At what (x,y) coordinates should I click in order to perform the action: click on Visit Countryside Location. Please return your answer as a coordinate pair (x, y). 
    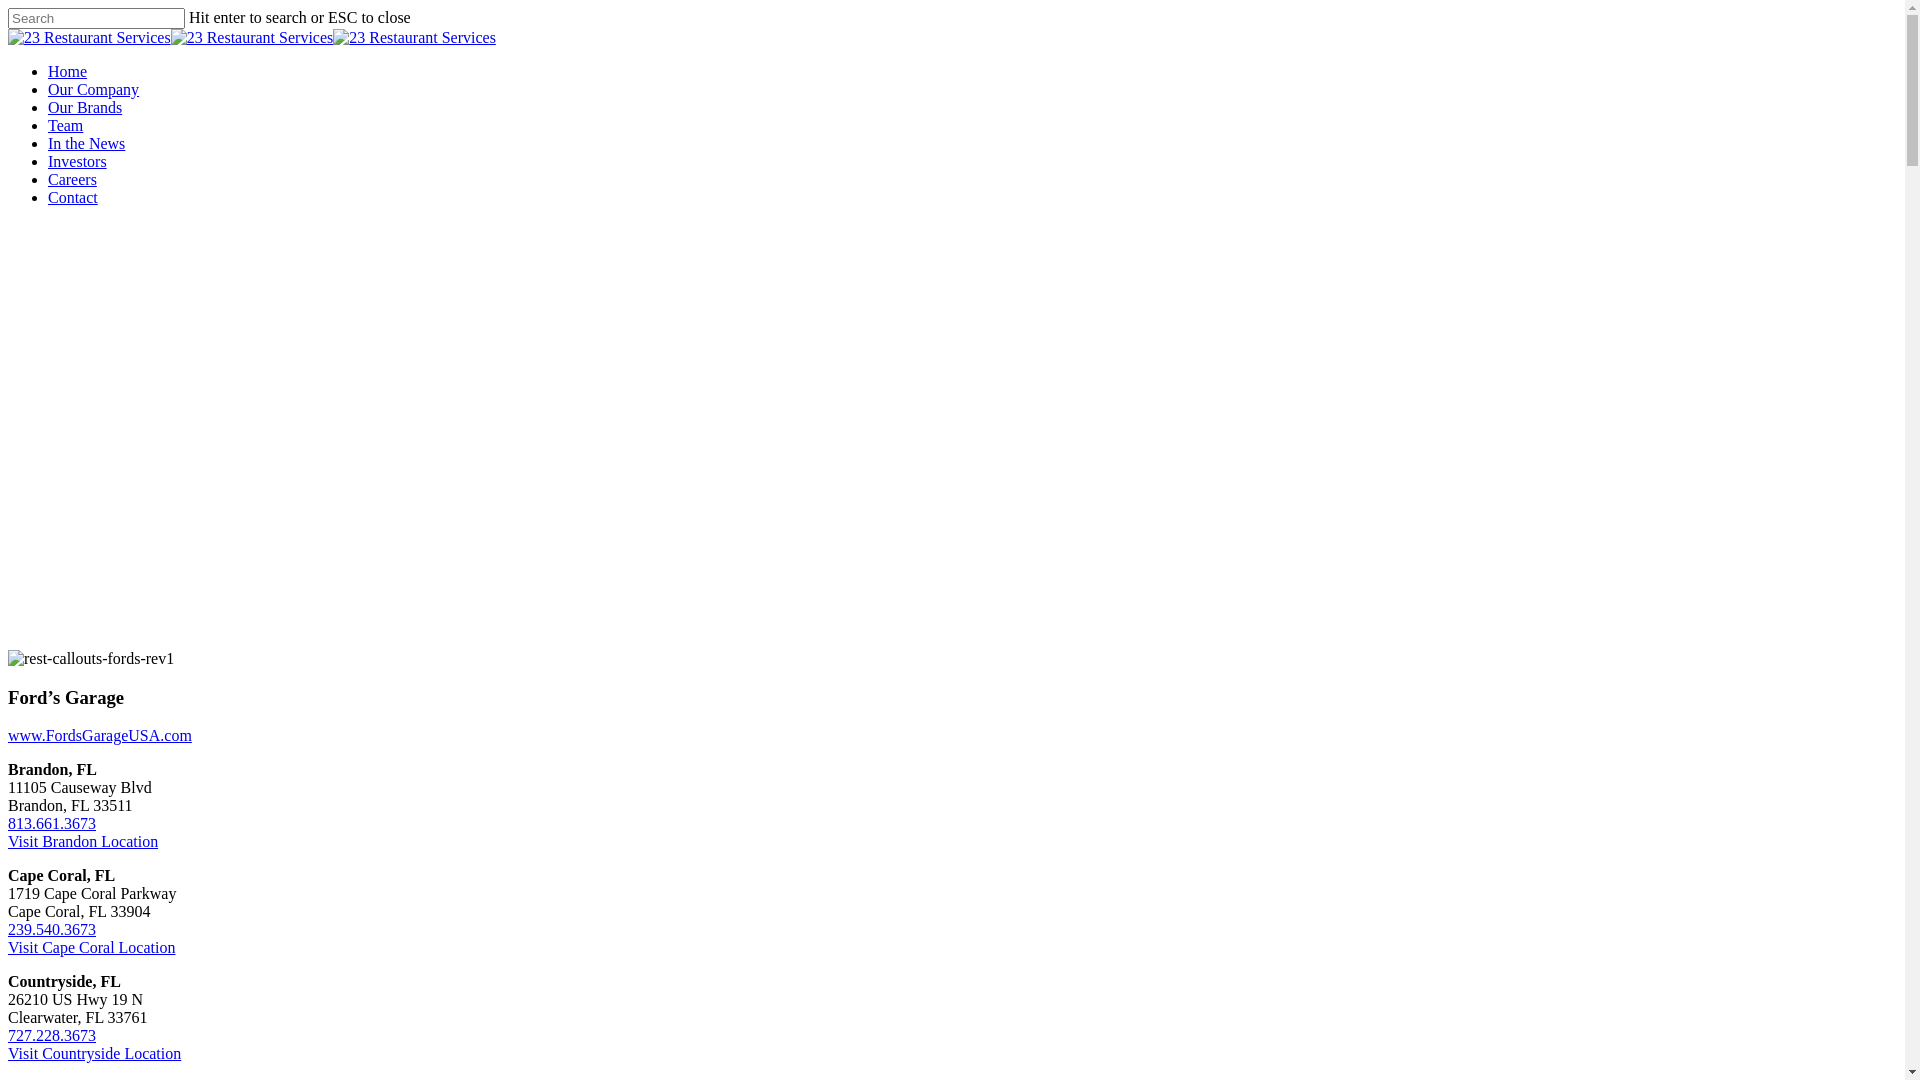
    Looking at the image, I should click on (94, 1054).